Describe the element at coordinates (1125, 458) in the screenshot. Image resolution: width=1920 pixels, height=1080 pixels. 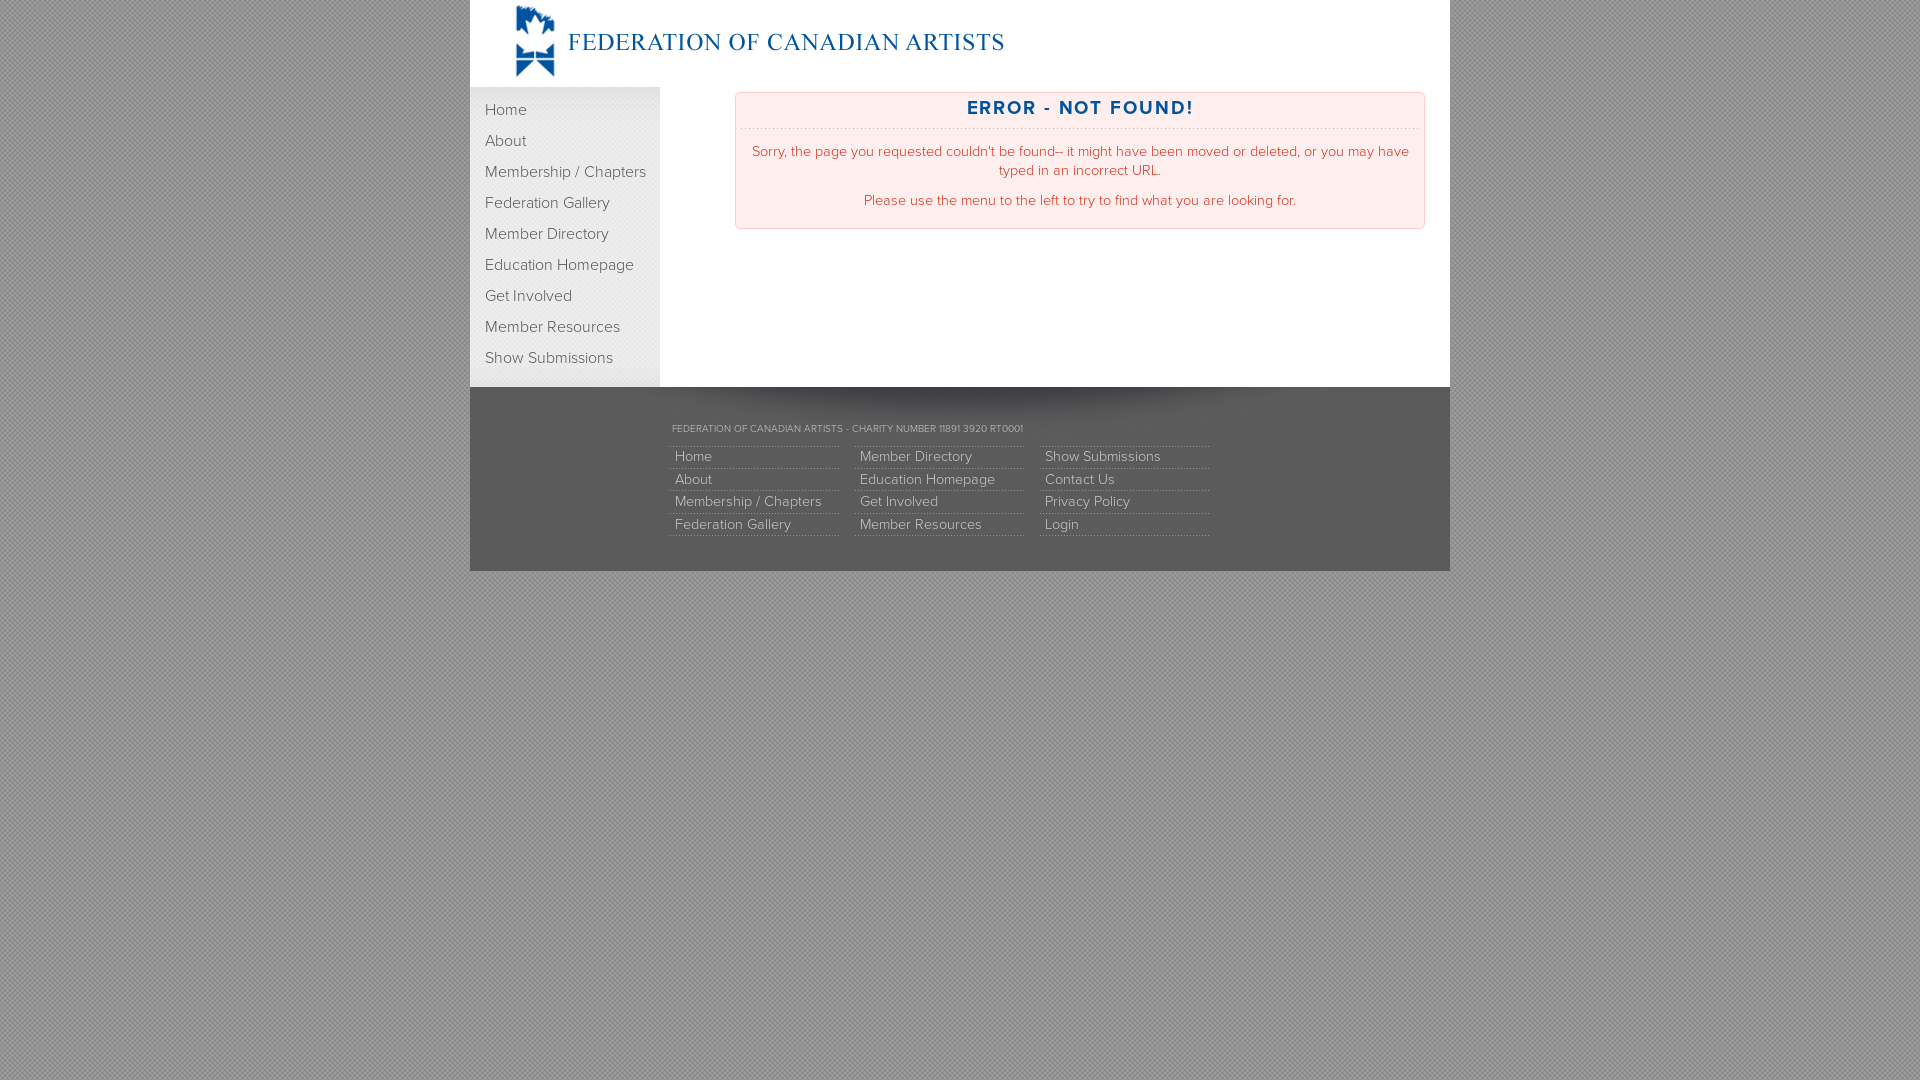
I see `Show Submissions` at that location.